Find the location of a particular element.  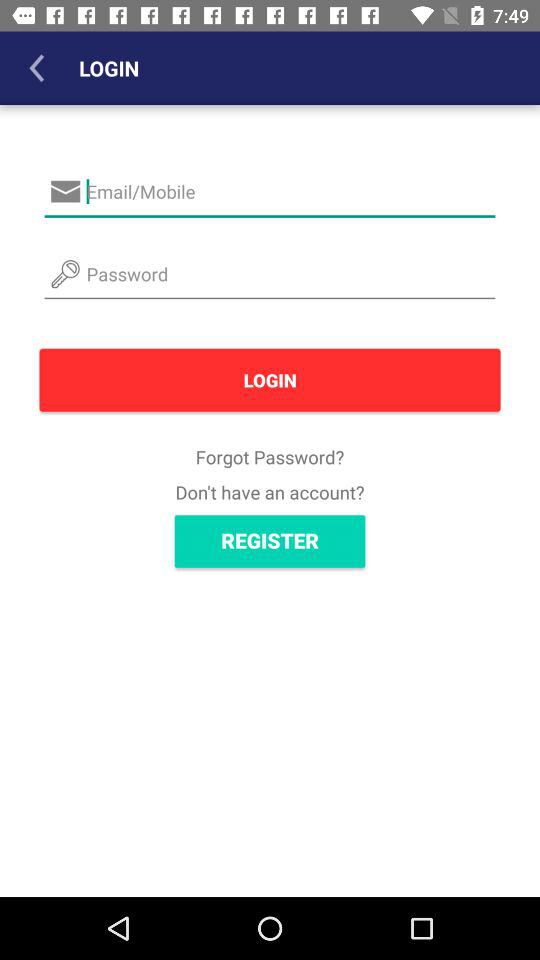

jump until forgot password? icon is located at coordinates (270, 456).